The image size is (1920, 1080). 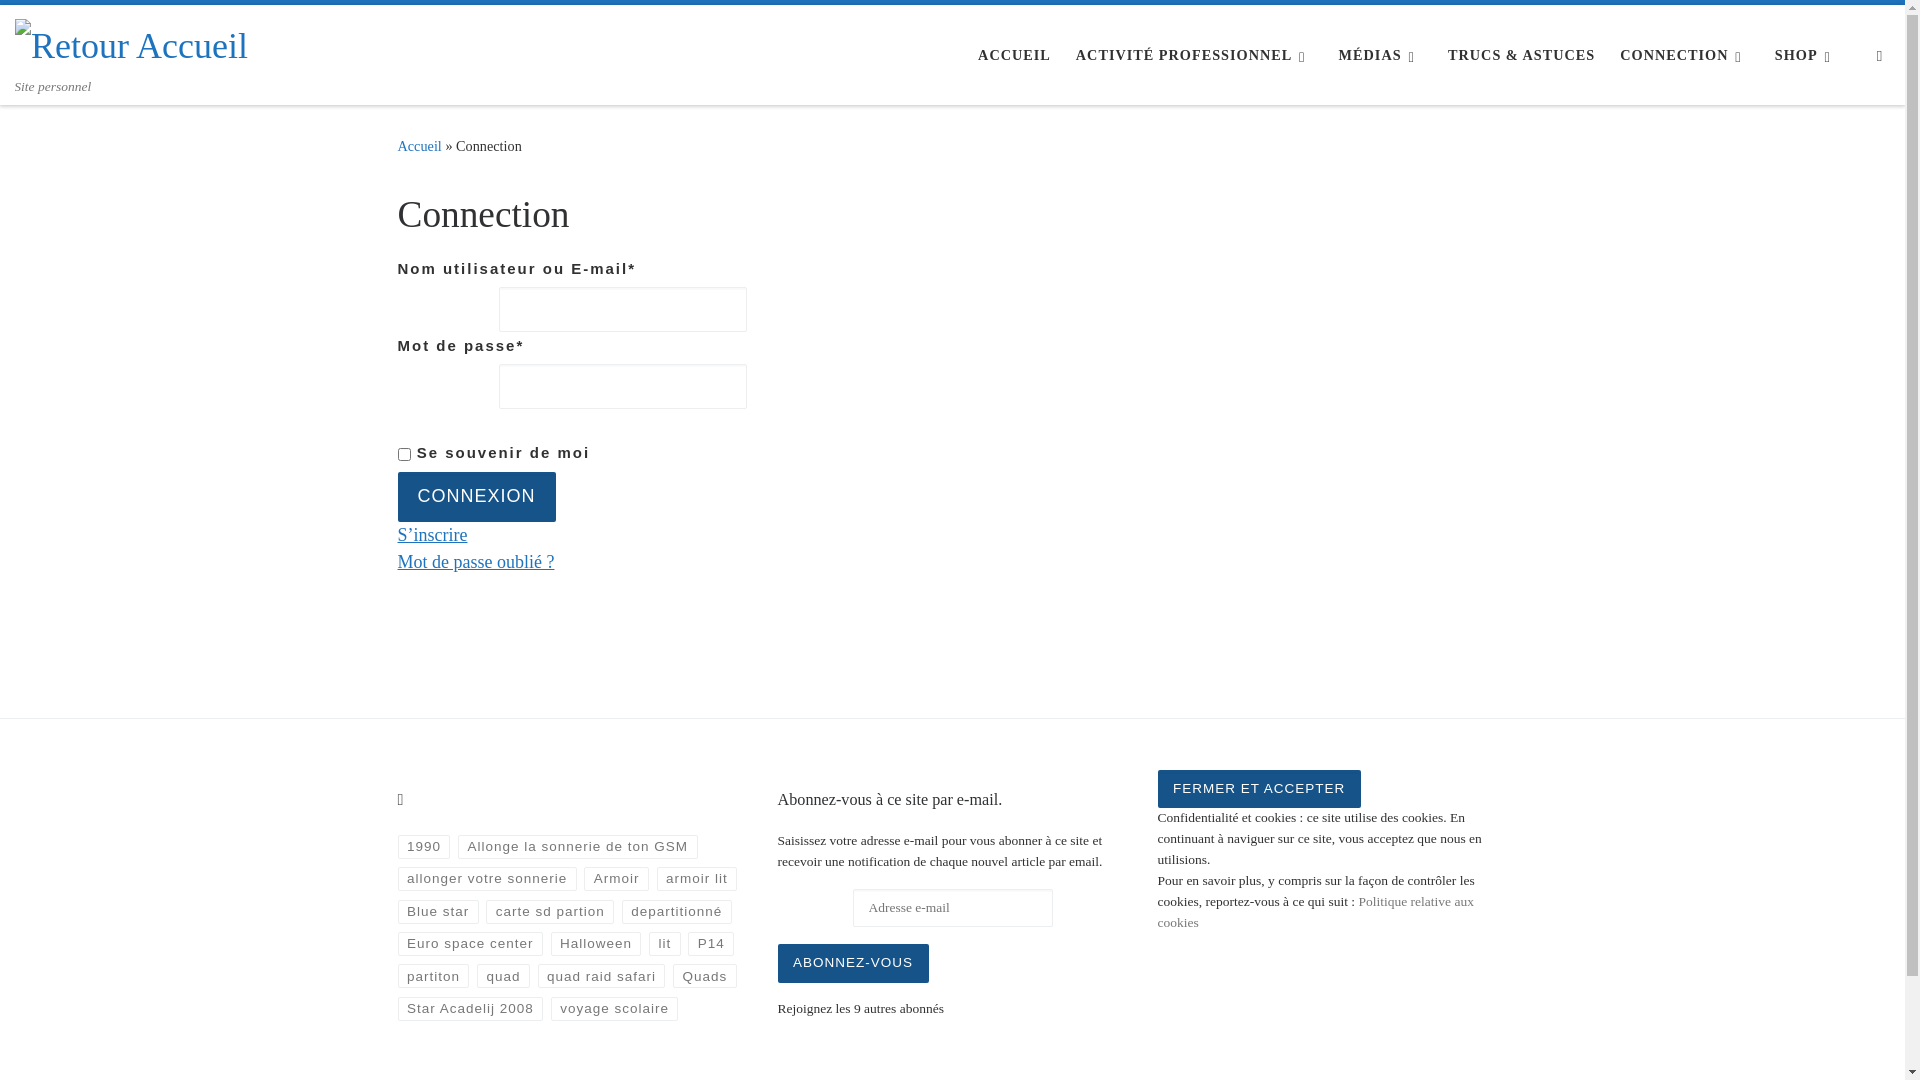 What do you see at coordinates (1522, 55) in the screenshot?
I see `TRUCS & ASTUCES` at bounding box center [1522, 55].